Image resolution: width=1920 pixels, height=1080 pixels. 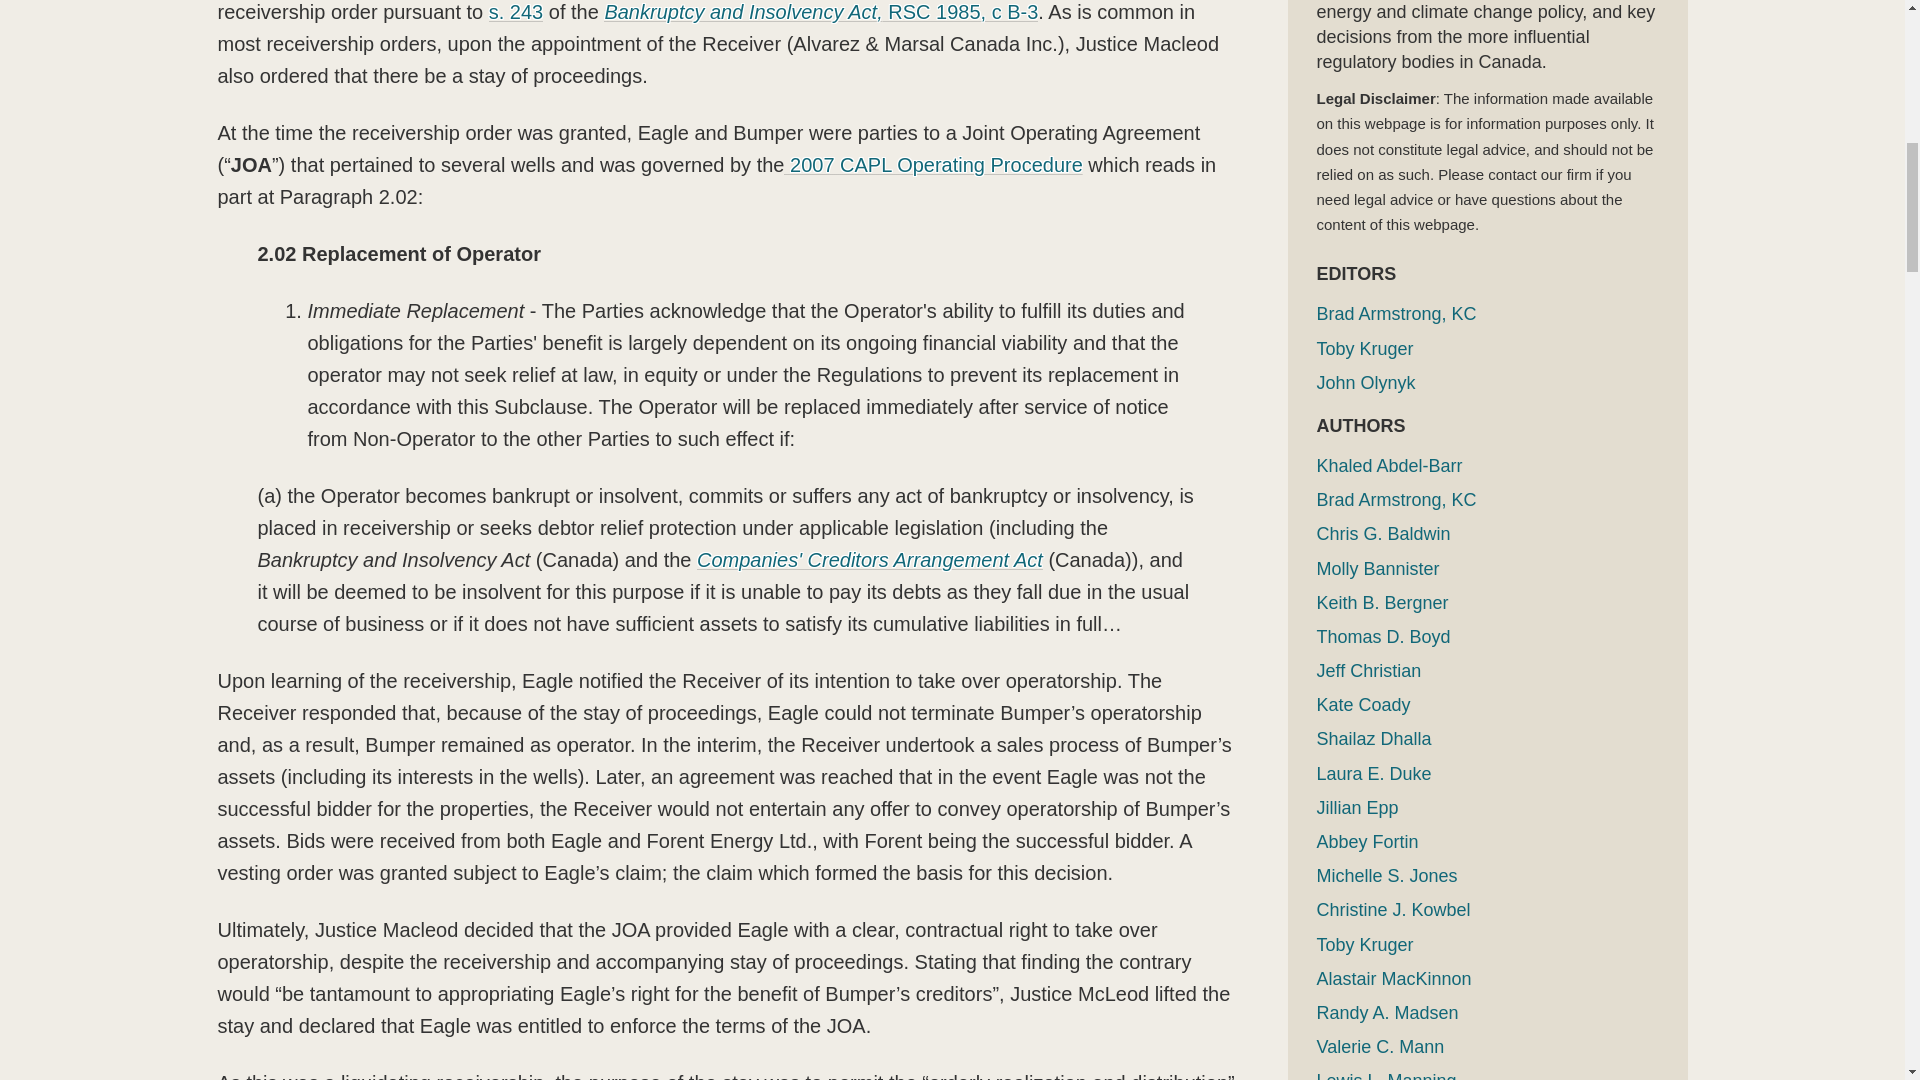 I want to click on Bankruptcy and Insolvency Act,, so click(x=742, y=12).